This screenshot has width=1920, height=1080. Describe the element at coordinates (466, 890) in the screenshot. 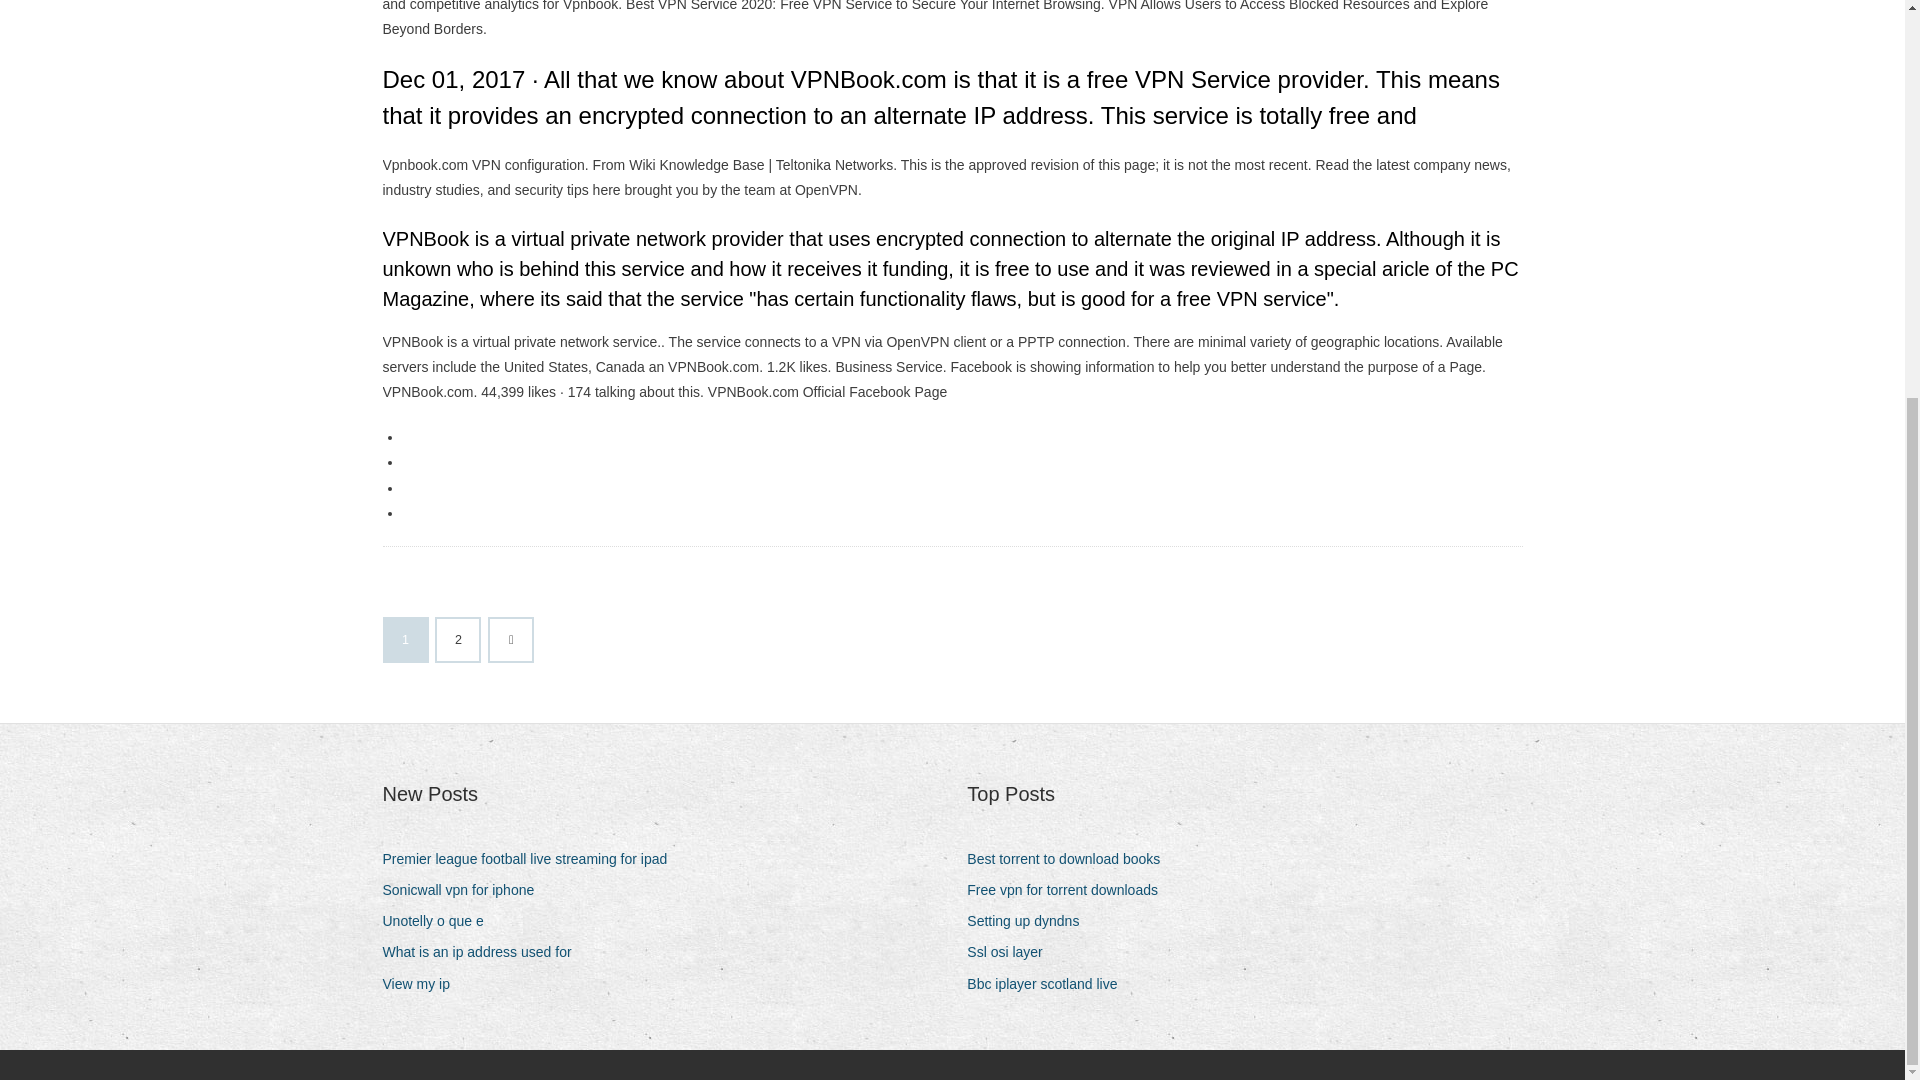

I see `Sonicwall vpn for iphone` at that location.